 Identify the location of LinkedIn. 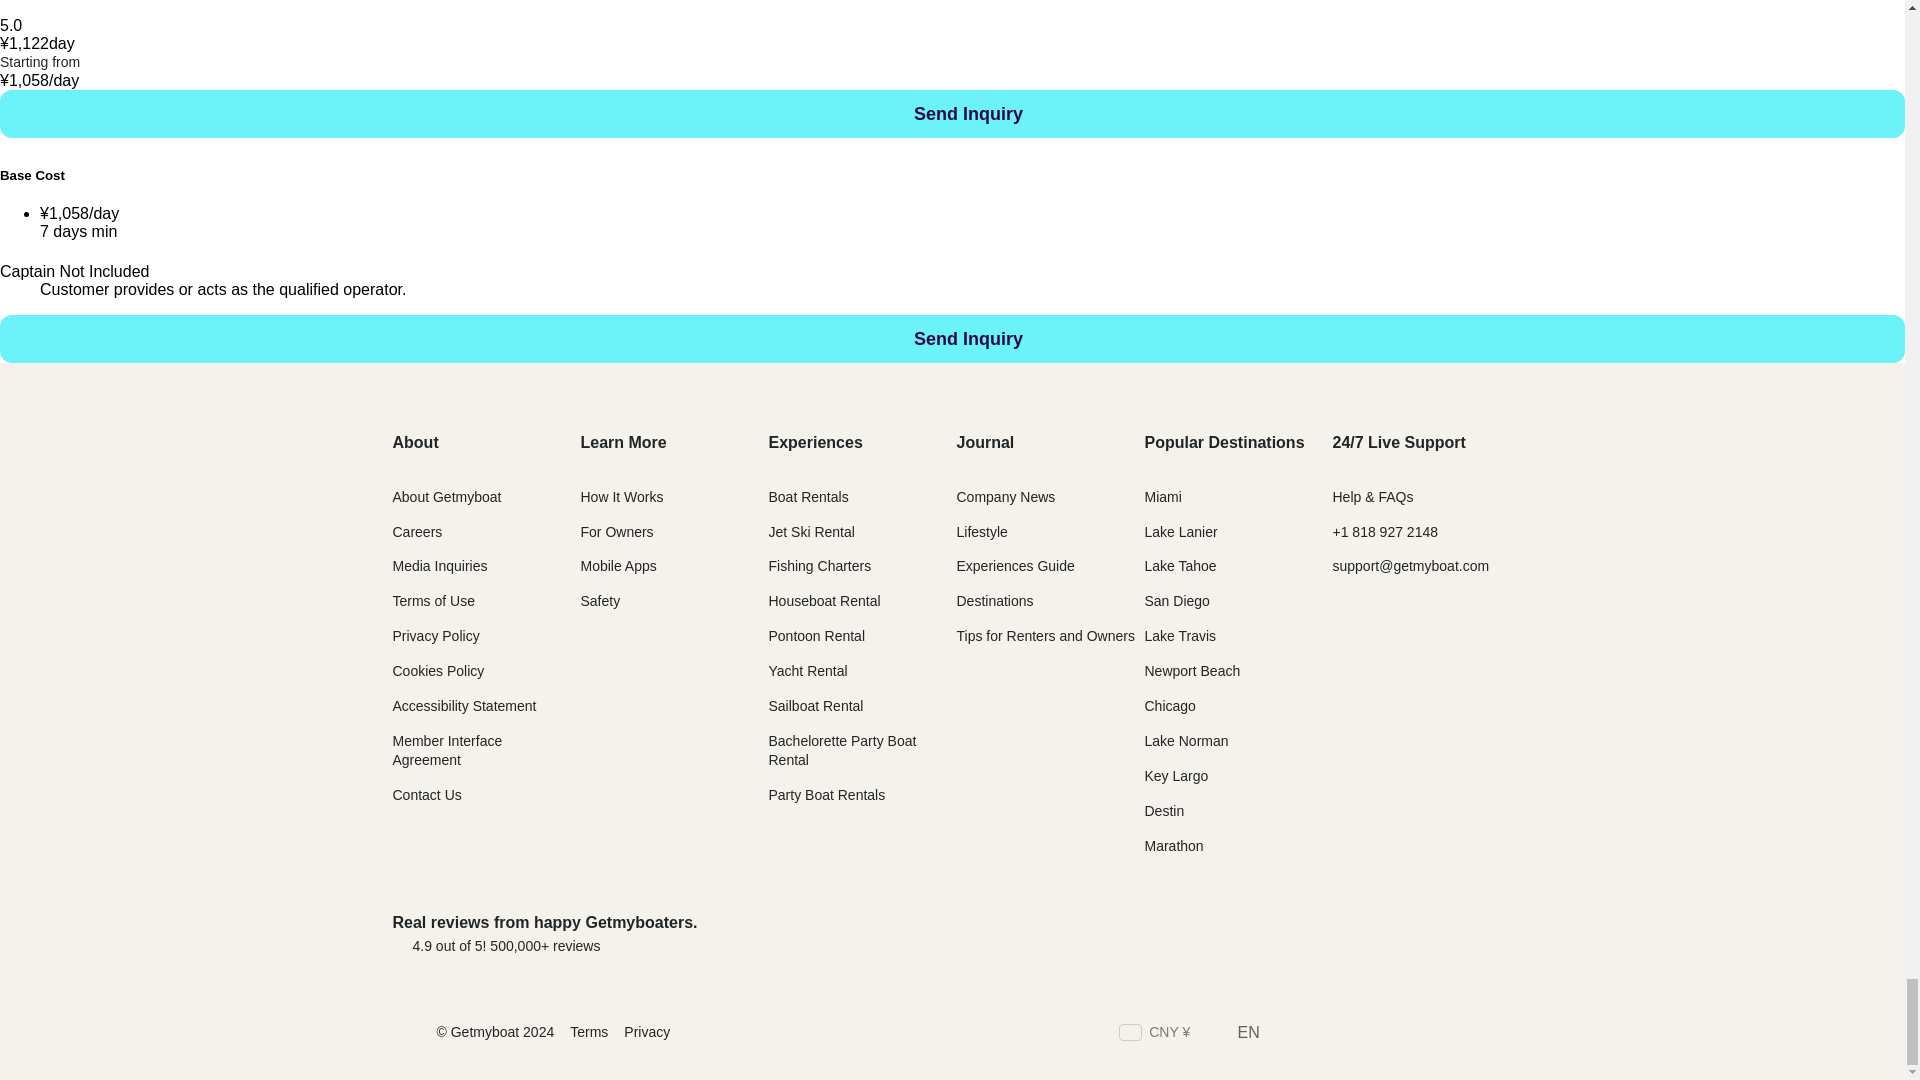
(1394, 1034).